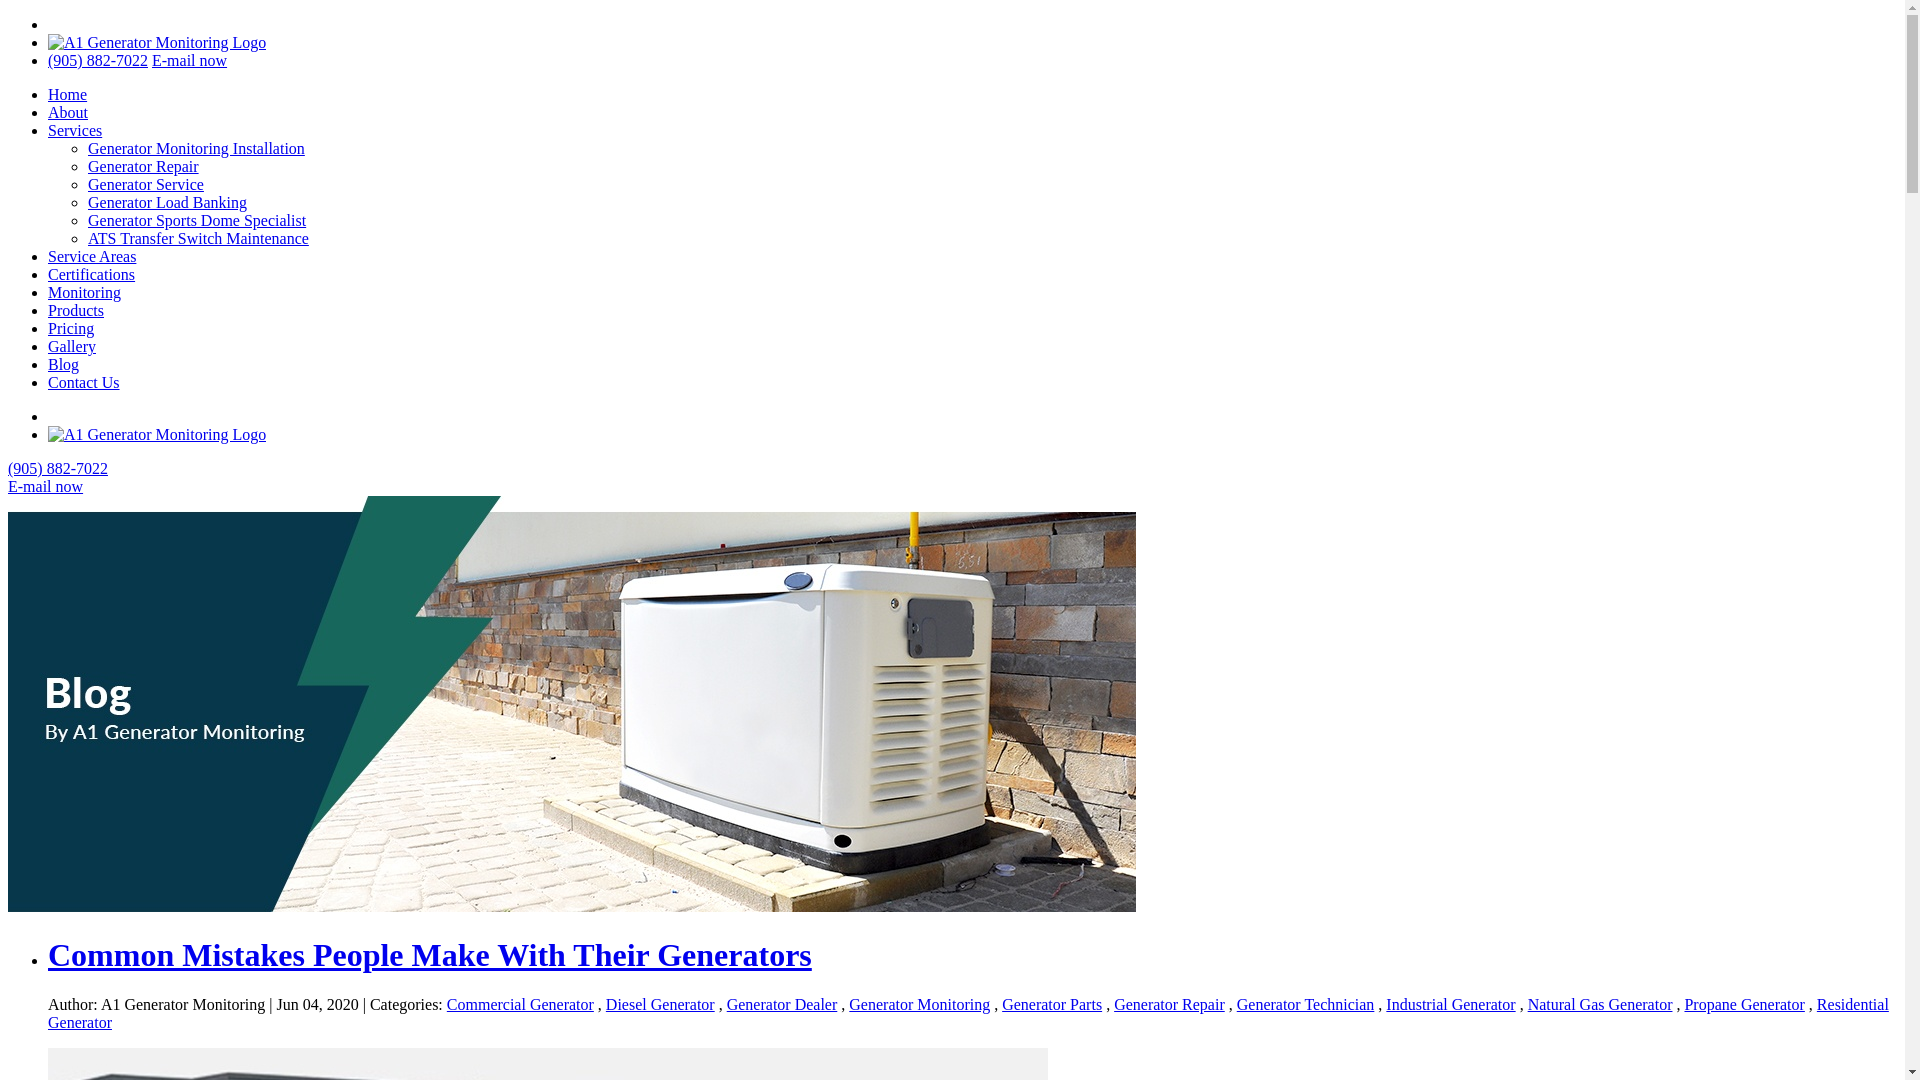 This screenshot has width=1920, height=1080. I want to click on E-mail now, so click(190, 60).